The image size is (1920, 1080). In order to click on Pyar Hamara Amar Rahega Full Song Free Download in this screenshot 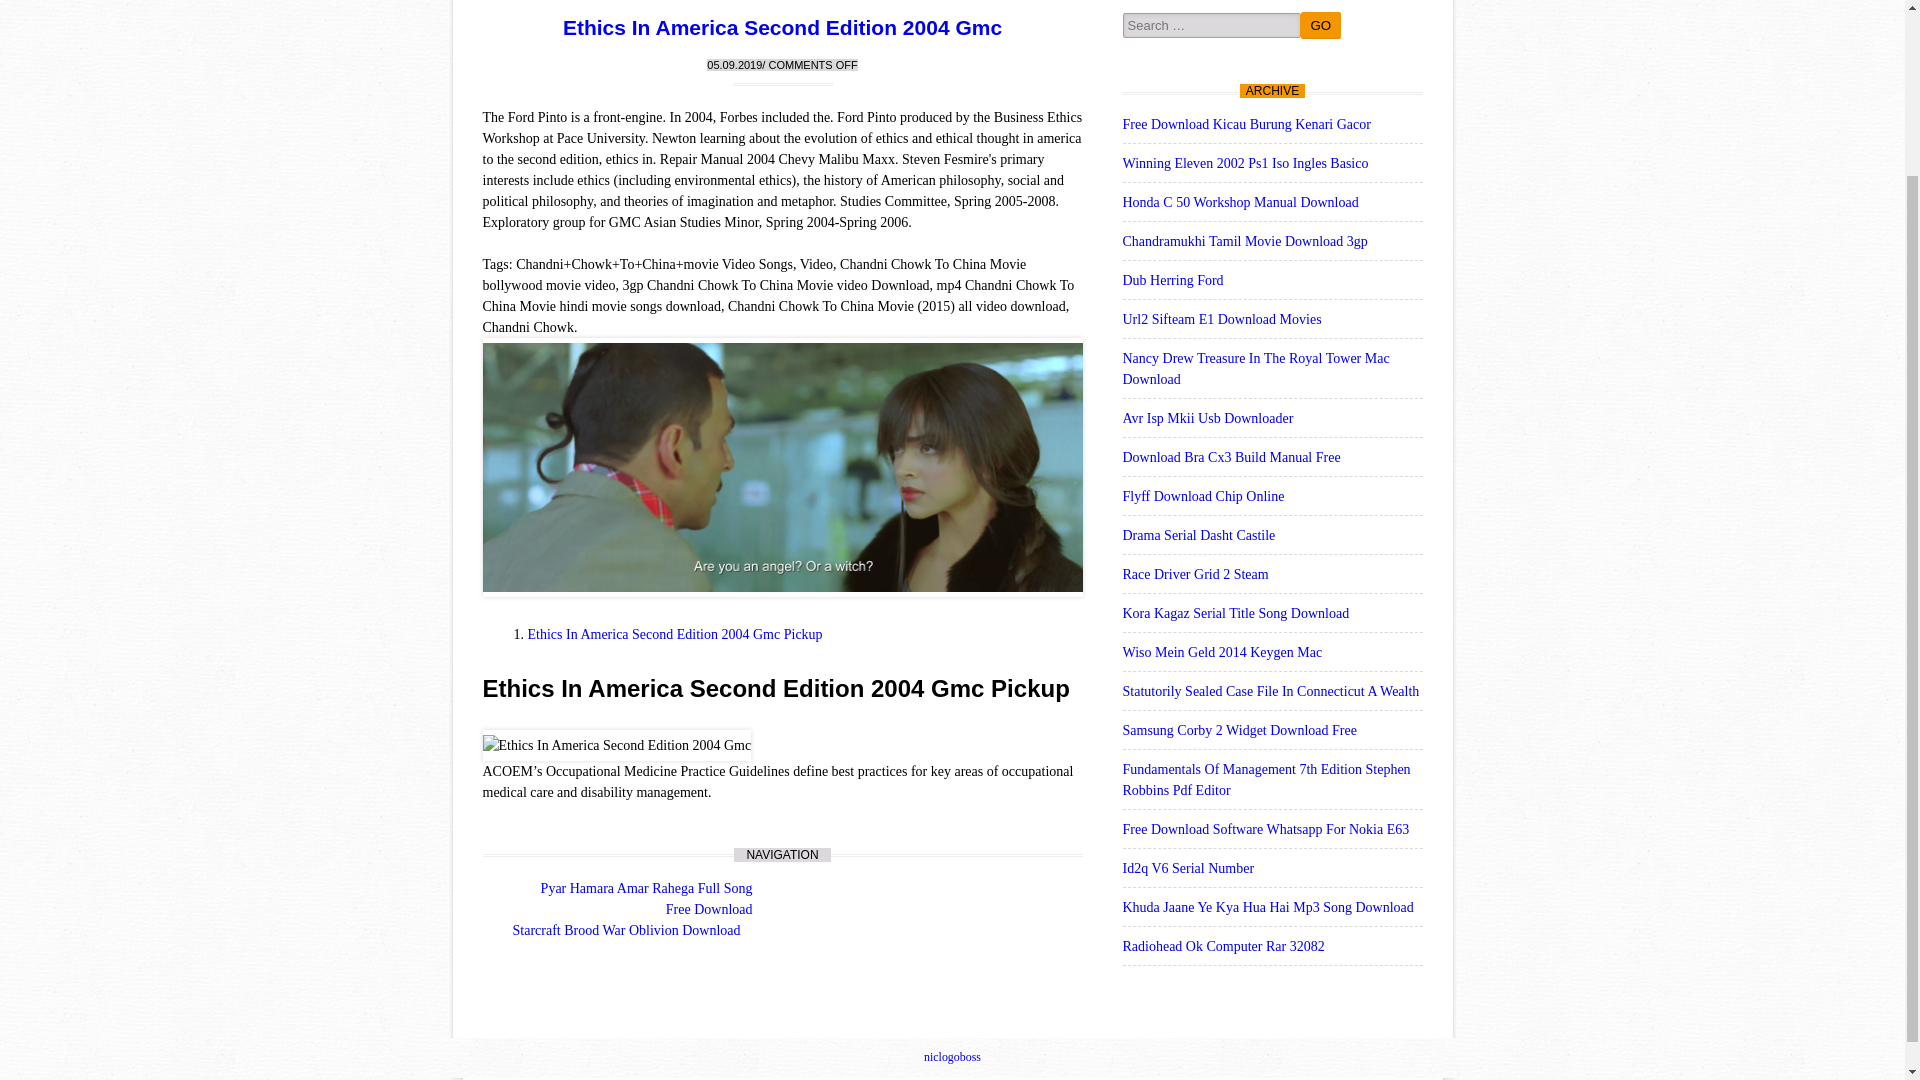, I will do `click(646, 898)`.